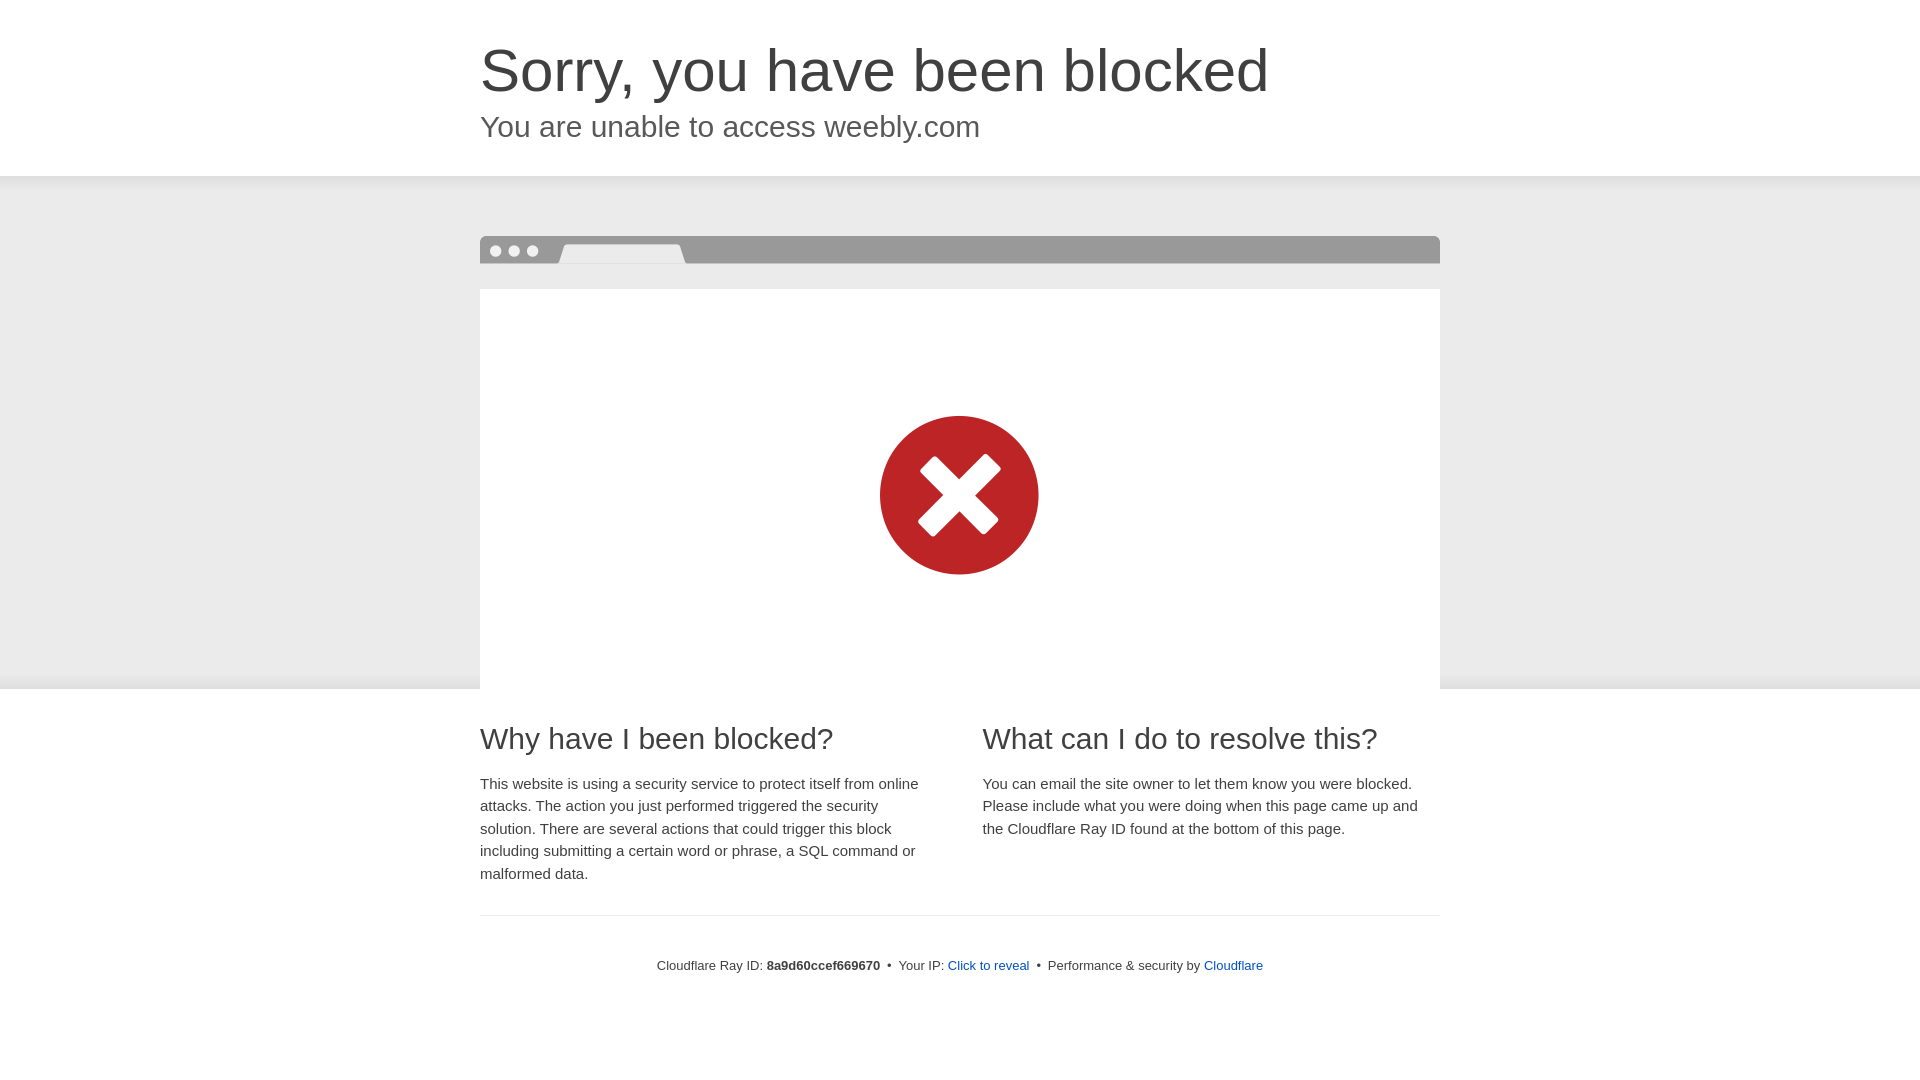 Image resolution: width=1920 pixels, height=1080 pixels. I want to click on Cloudflare, so click(1233, 965).